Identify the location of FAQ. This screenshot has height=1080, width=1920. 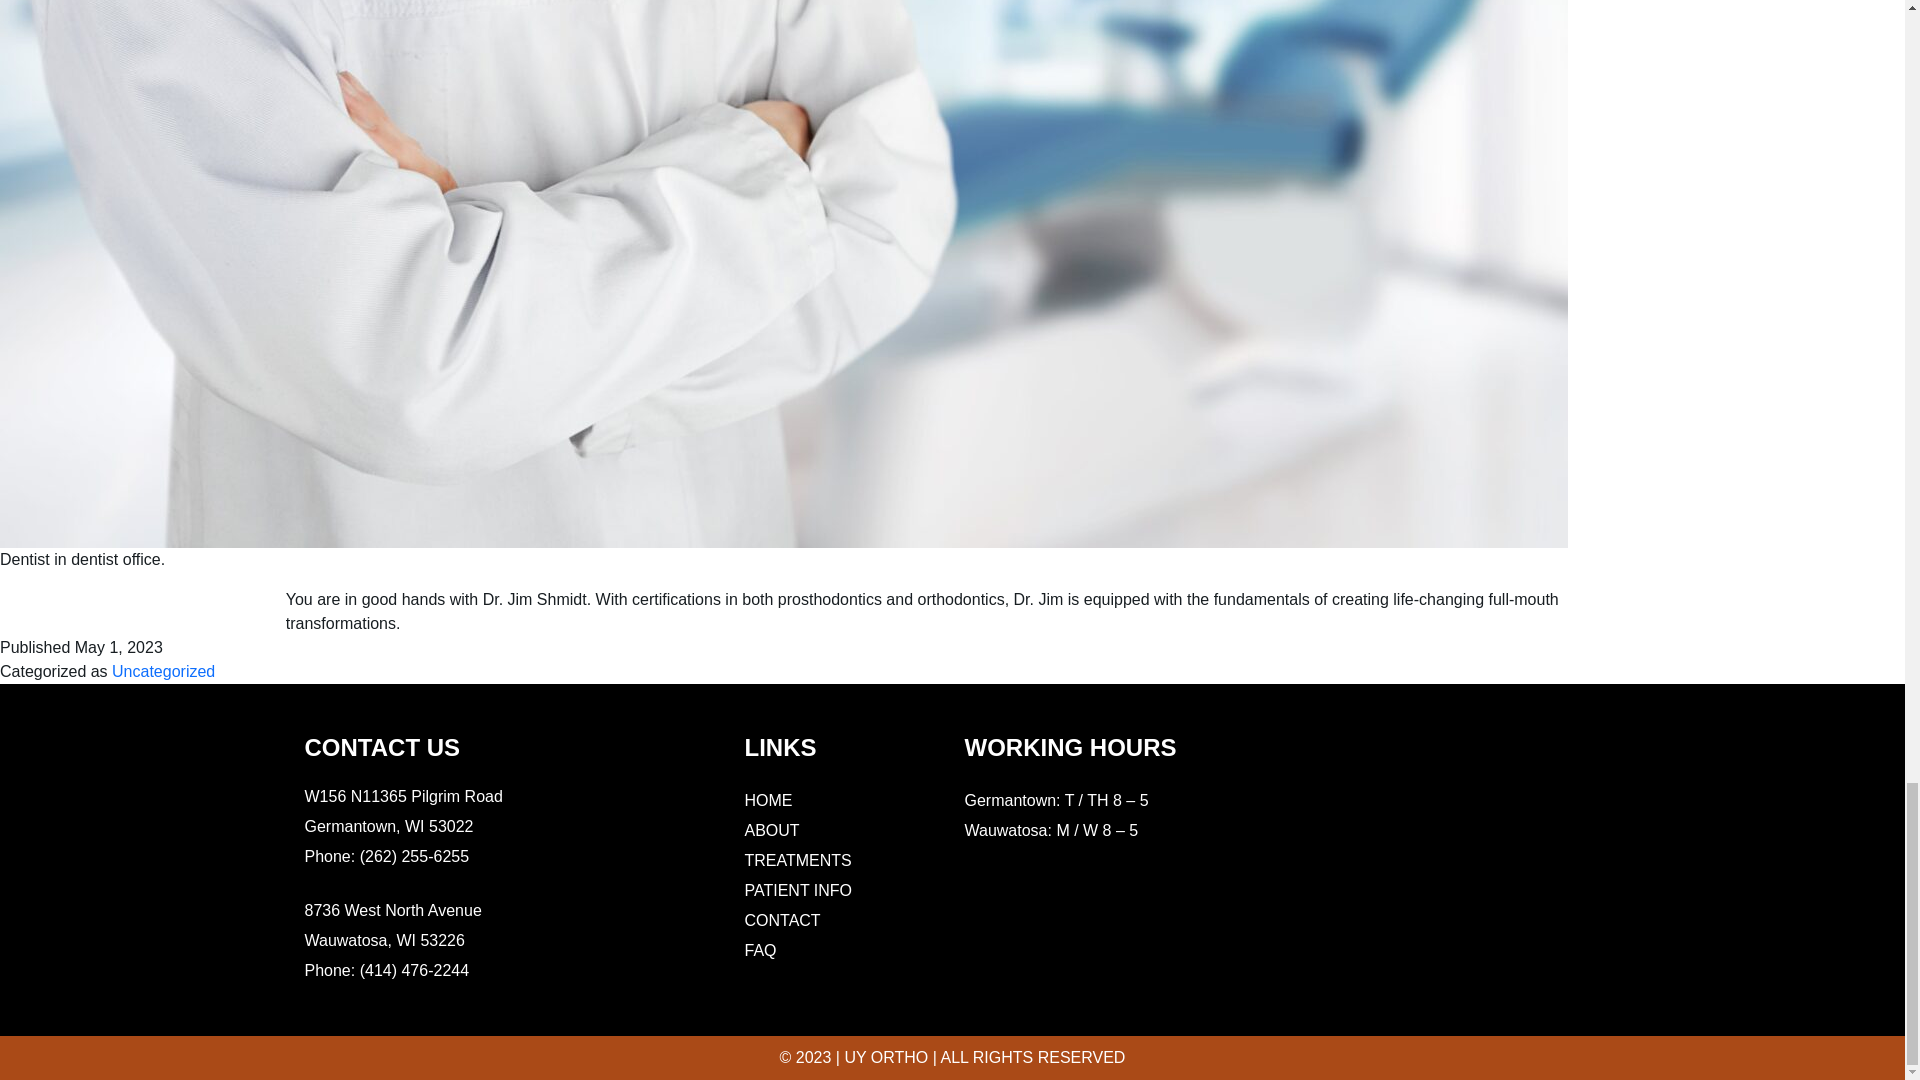
(798, 890).